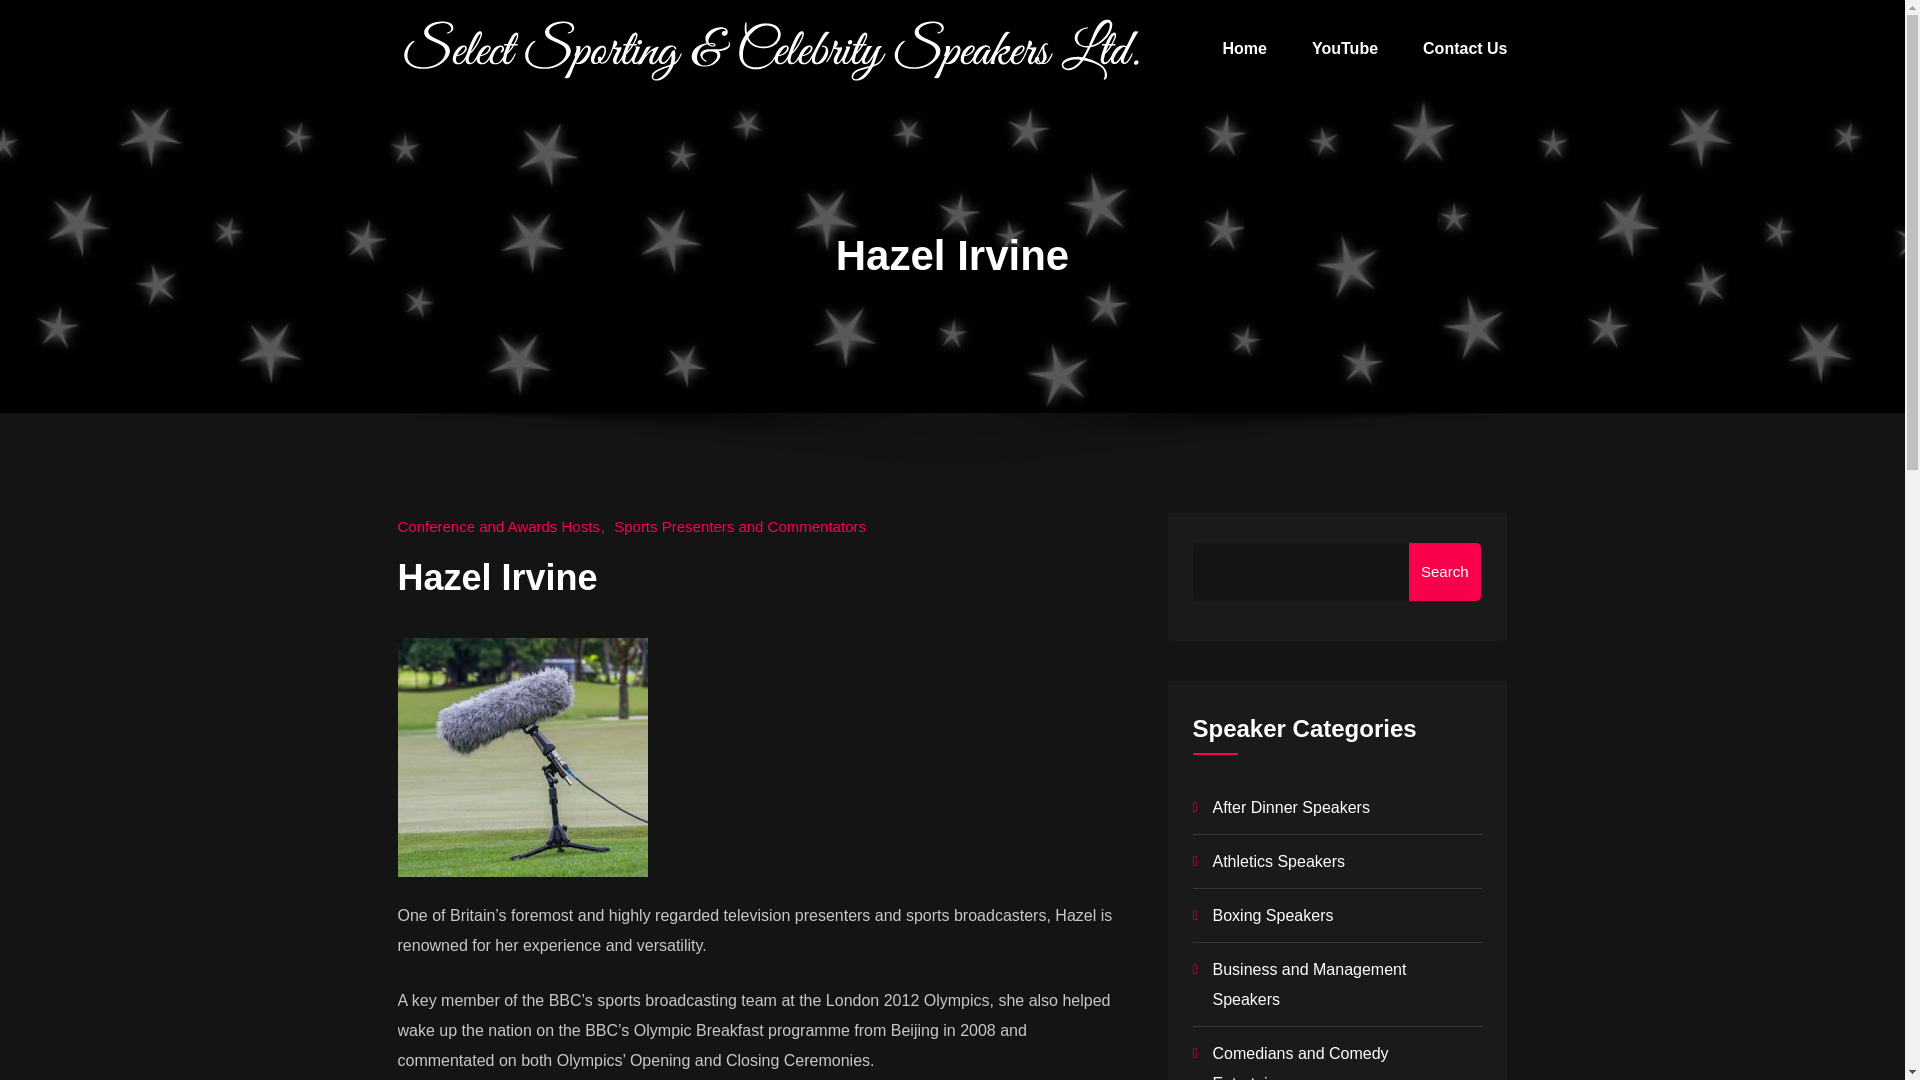  I want to click on Contact Us, so click(1464, 49).